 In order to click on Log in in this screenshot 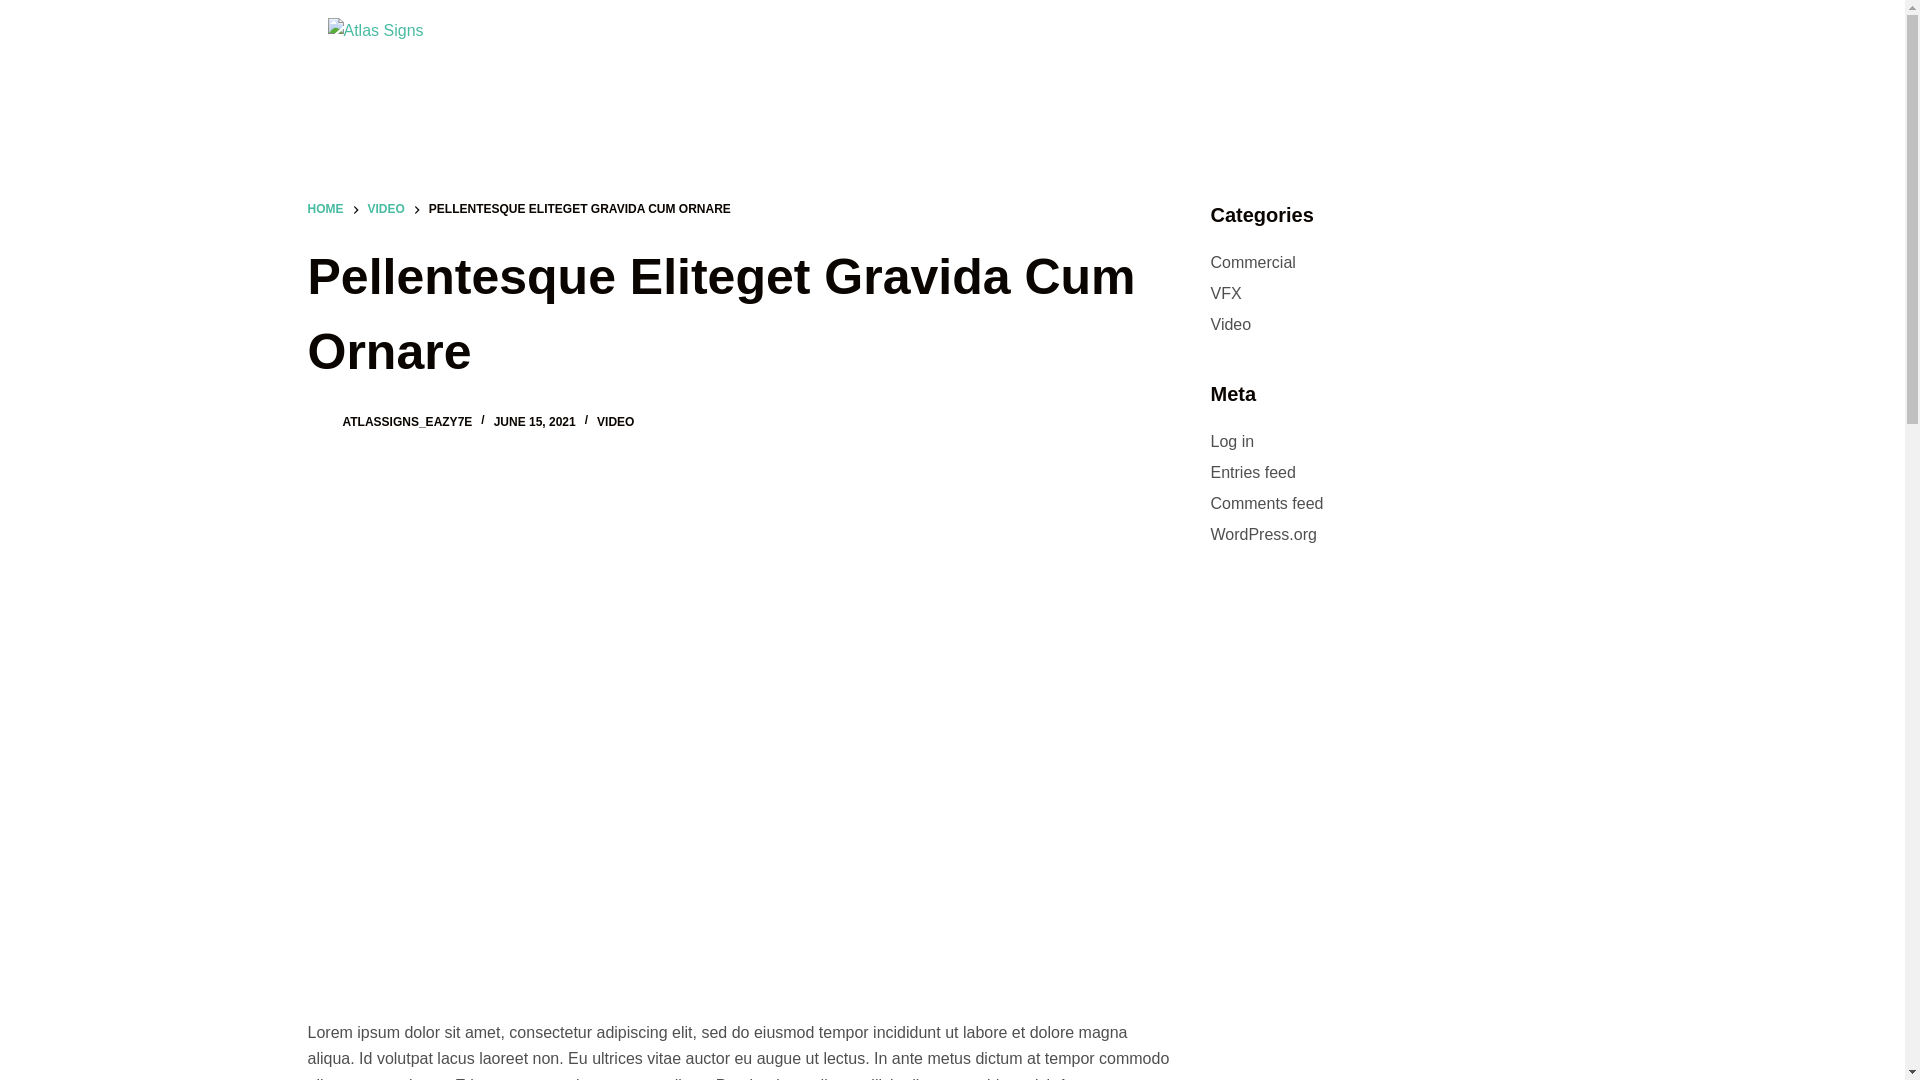, I will do `click(1232, 442)`.